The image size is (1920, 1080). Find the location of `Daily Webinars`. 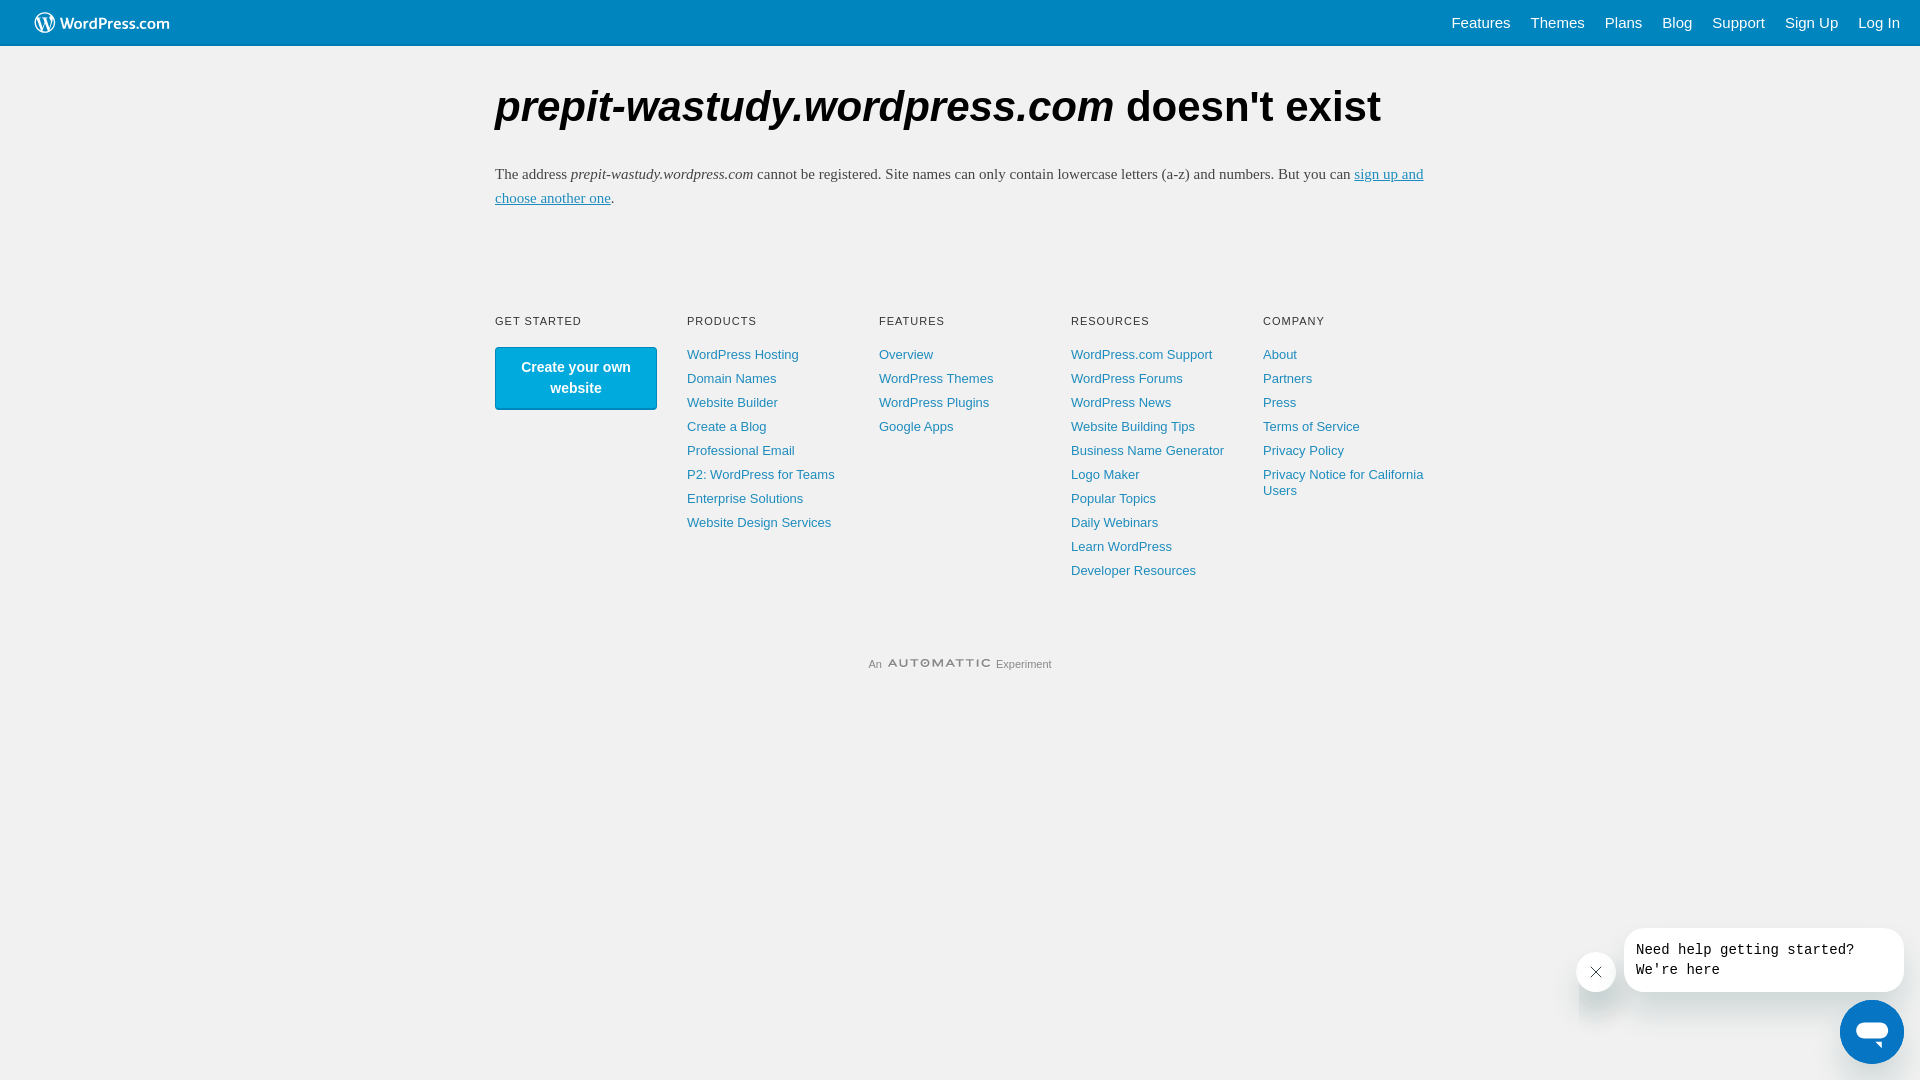

Daily Webinars is located at coordinates (1114, 522).